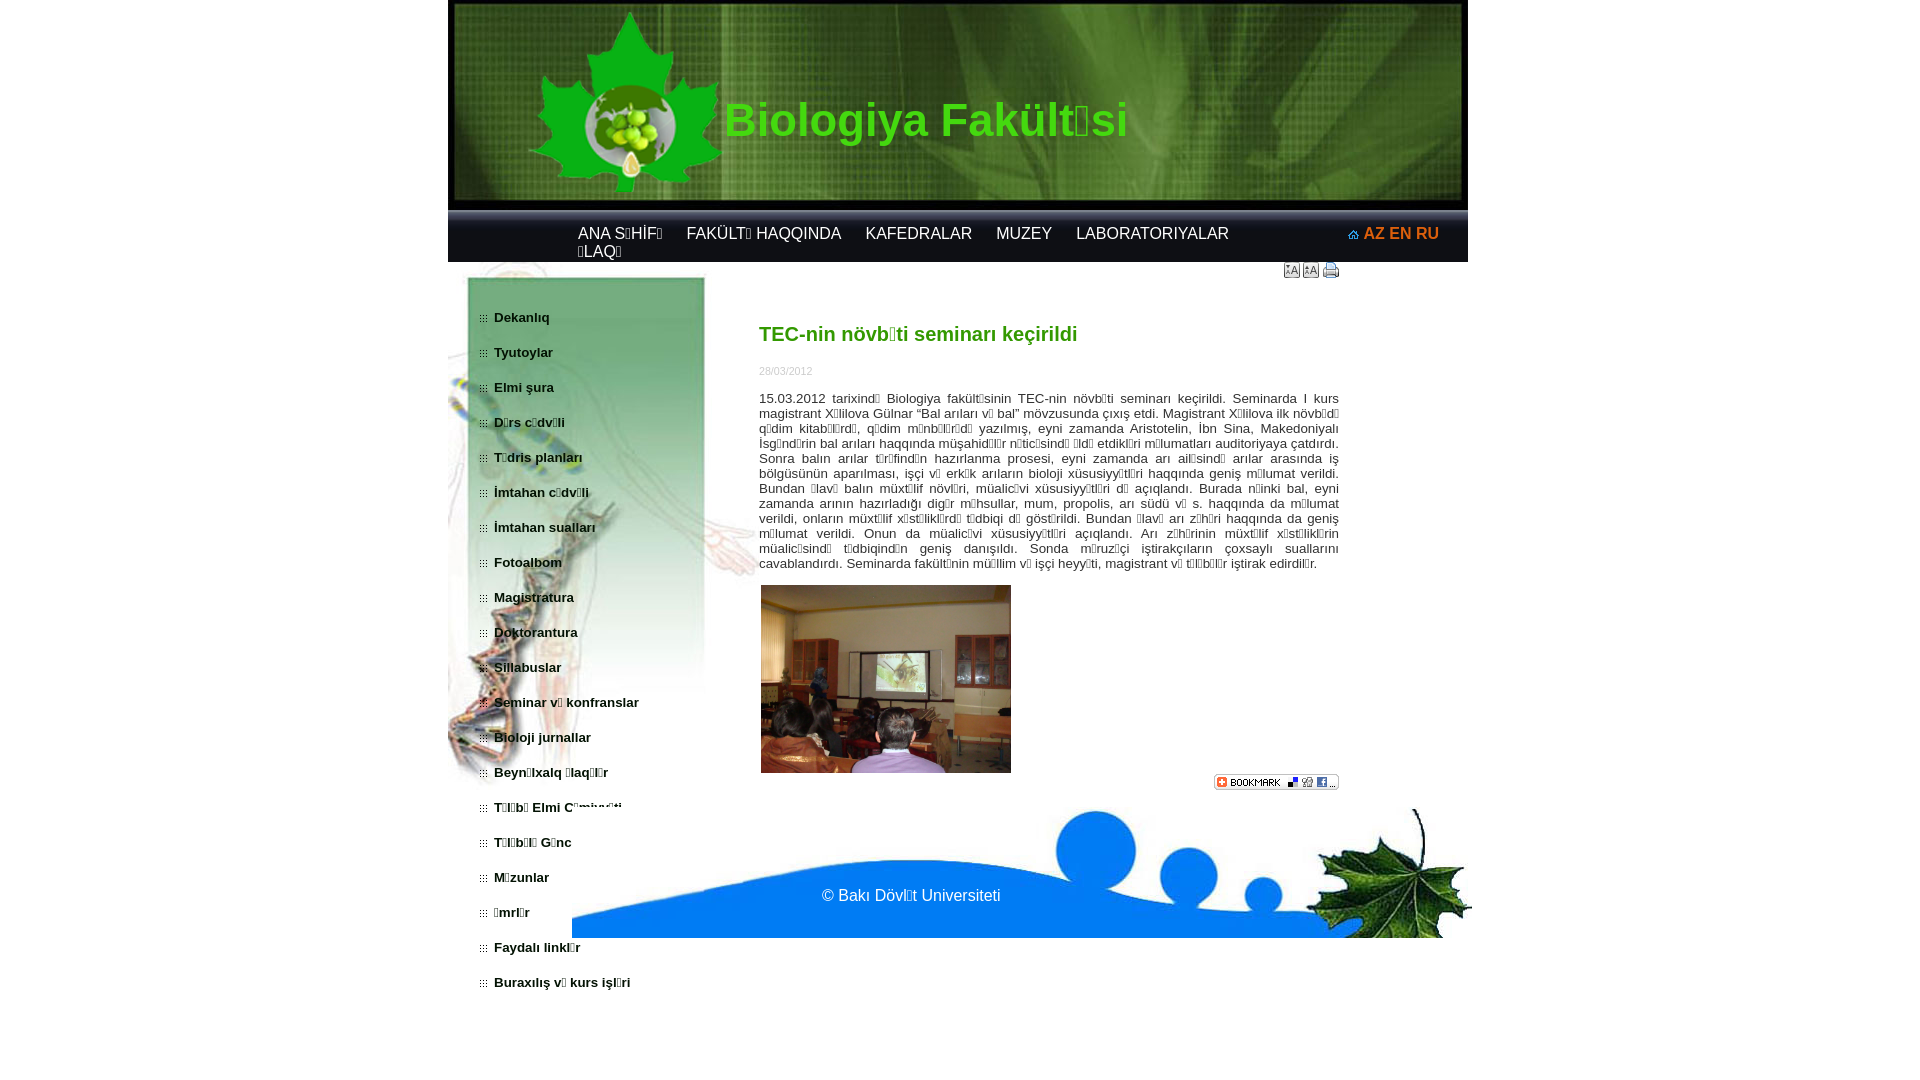  Describe the element at coordinates (919, 234) in the screenshot. I see `KAFEDRALAR` at that location.